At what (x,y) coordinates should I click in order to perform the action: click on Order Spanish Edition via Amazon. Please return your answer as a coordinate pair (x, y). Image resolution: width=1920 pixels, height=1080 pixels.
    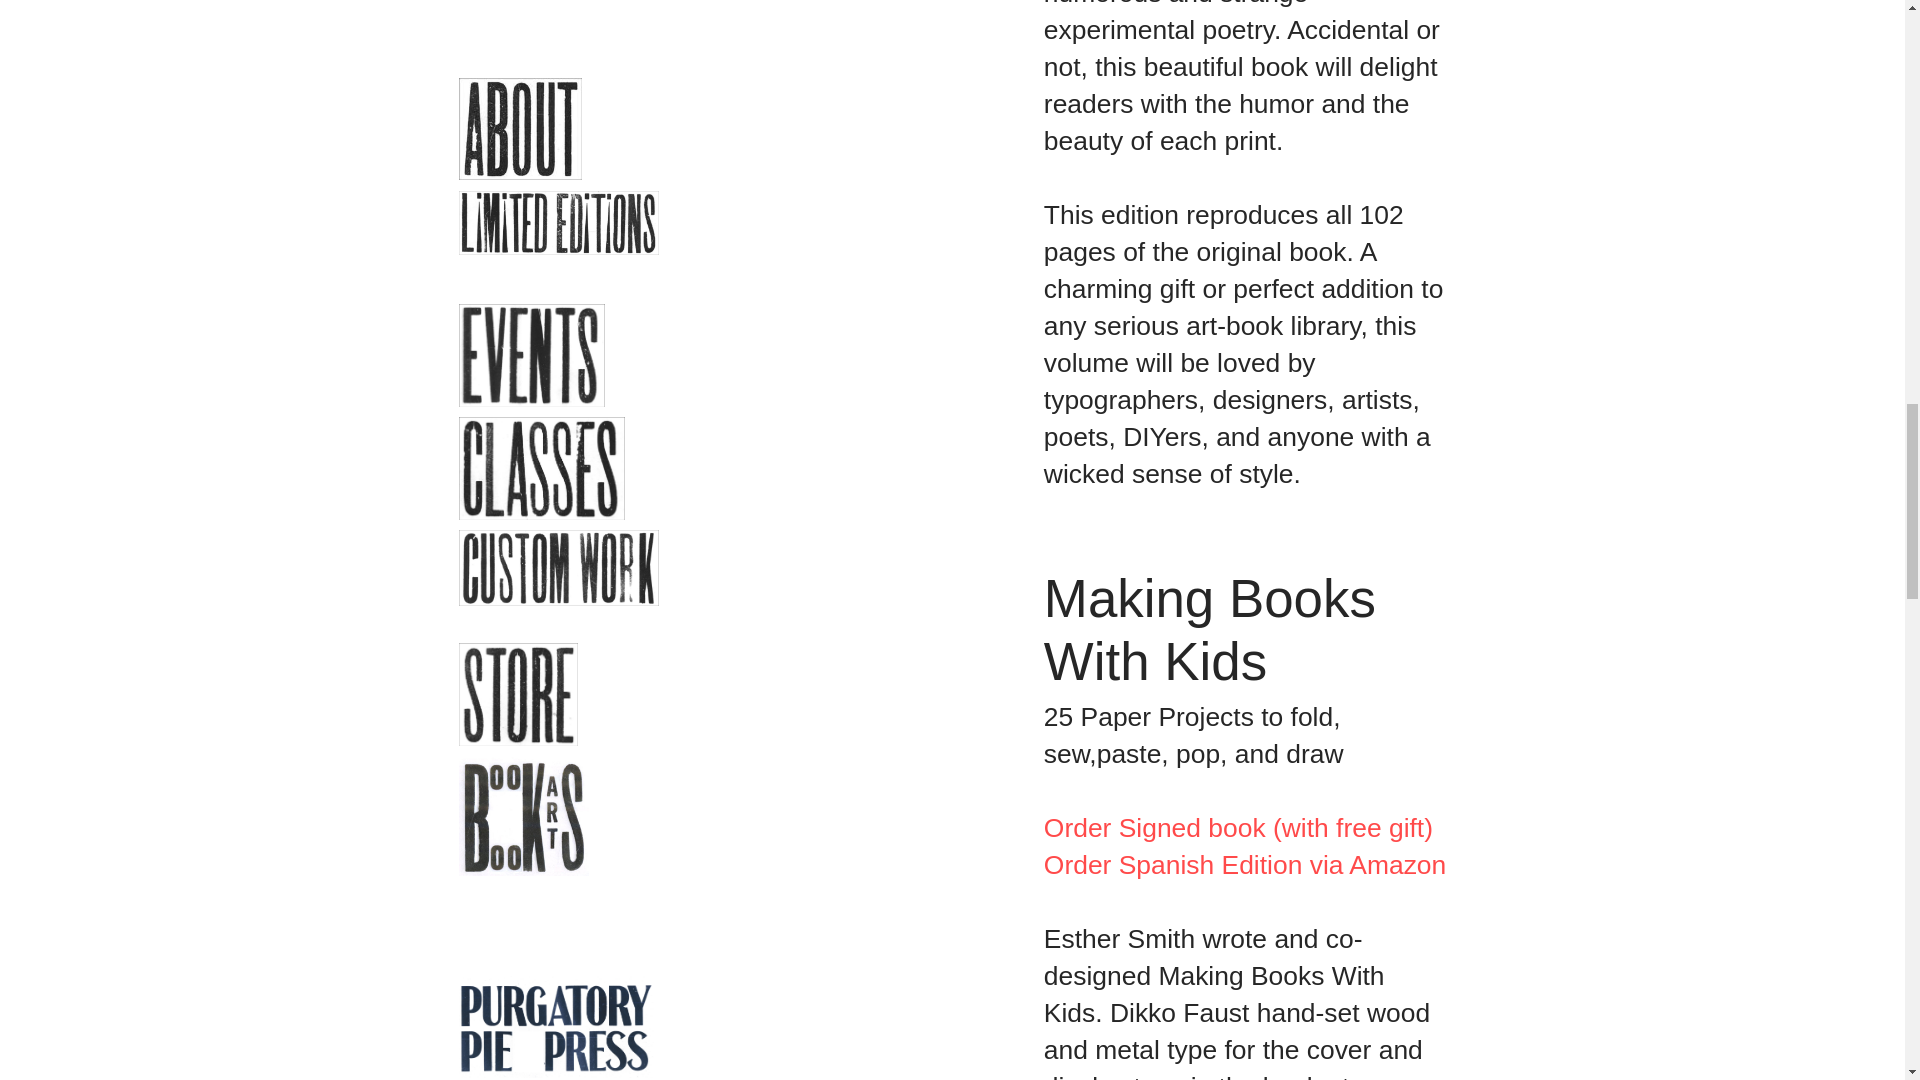
    Looking at the image, I should click on (1244, 864).